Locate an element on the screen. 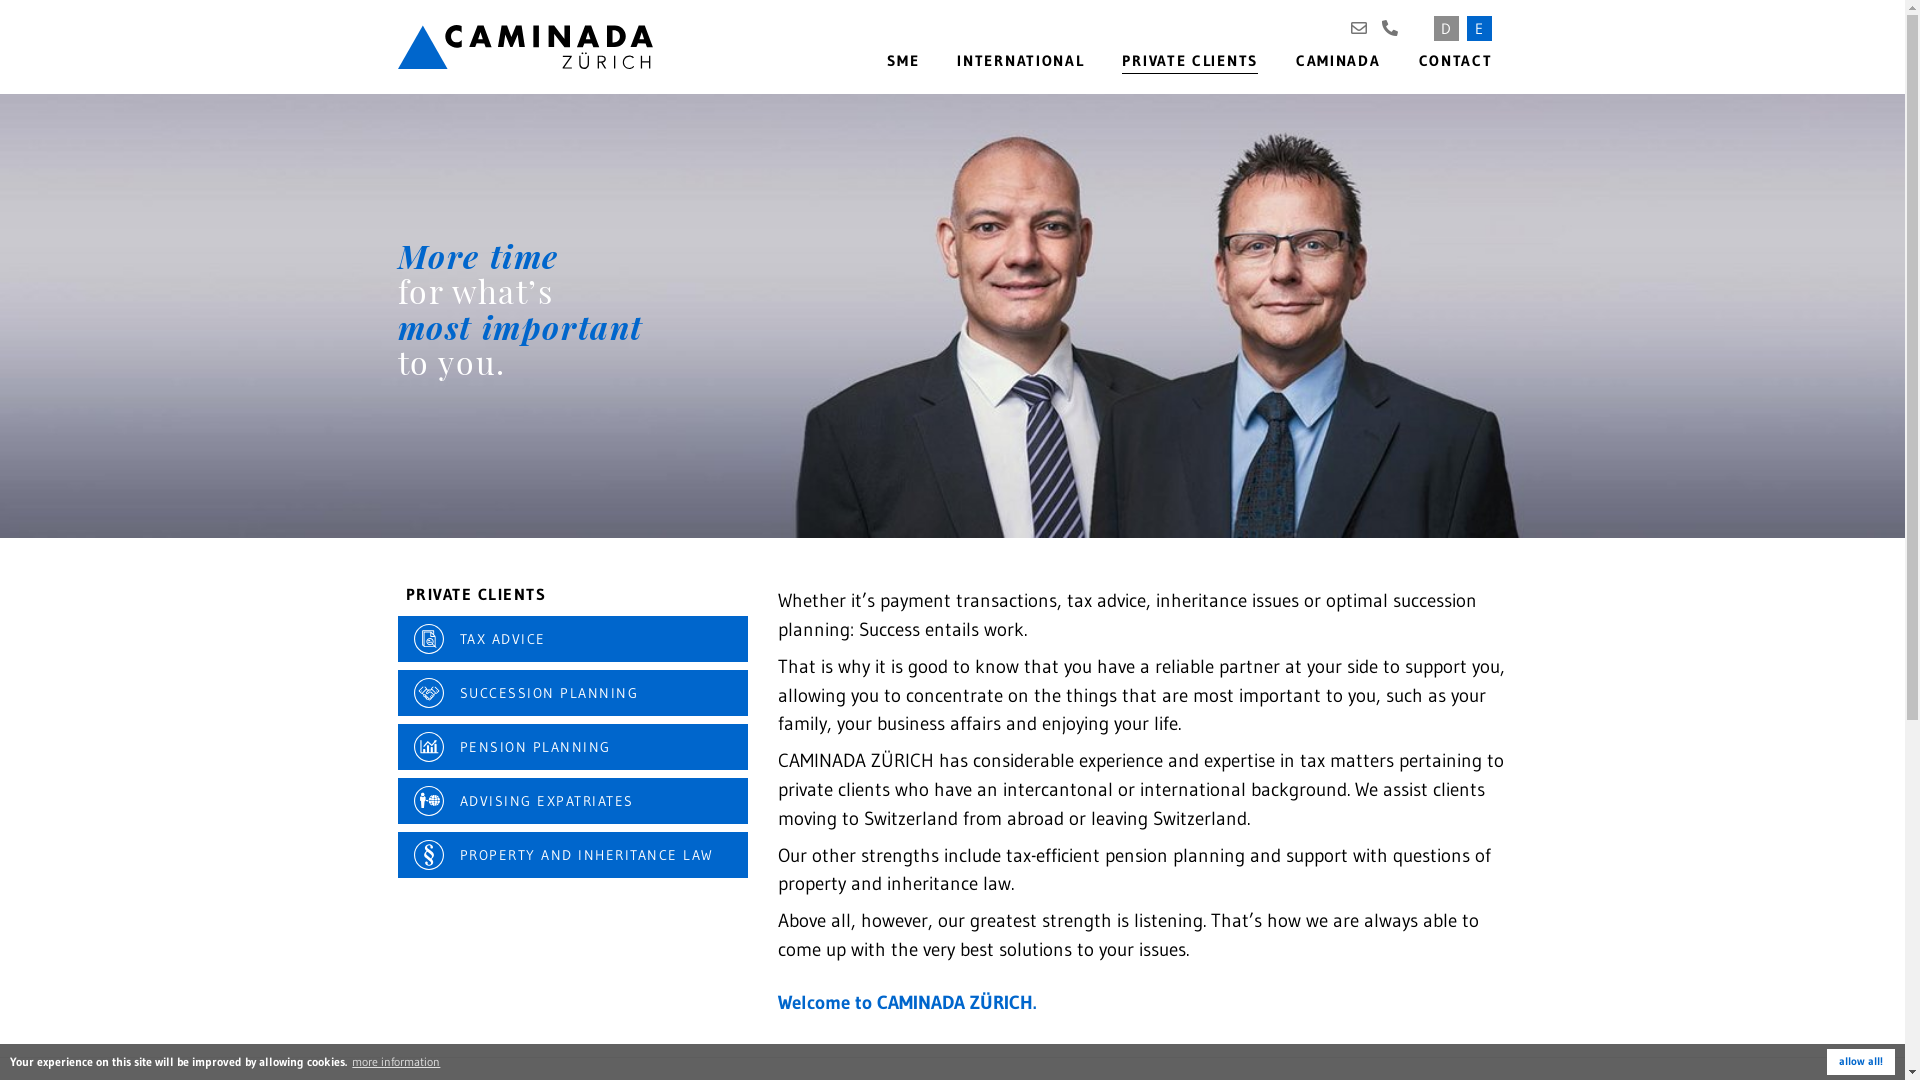 Image resolution: width=1920 pixels, height=1080 pixels. [Translate to Englisch:] Privatkunden is located at coordinates (952, 315).